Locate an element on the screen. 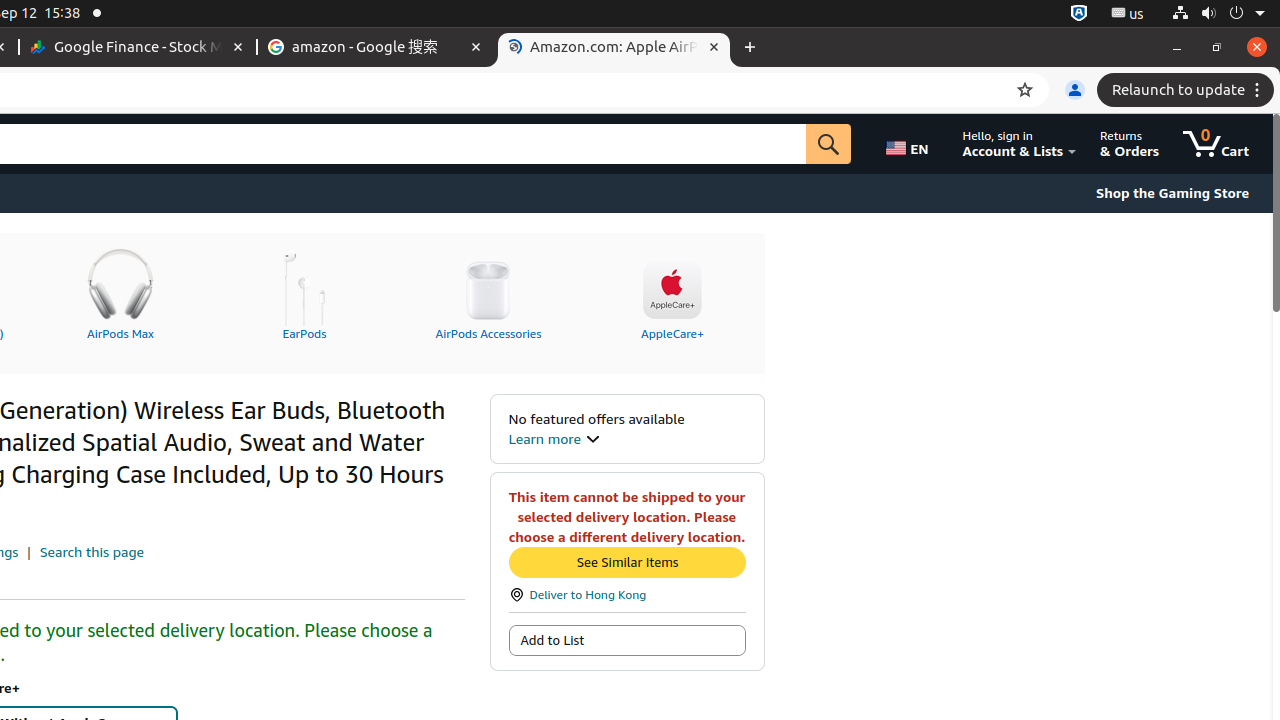  Add to List is located at coordinates (627, 640).